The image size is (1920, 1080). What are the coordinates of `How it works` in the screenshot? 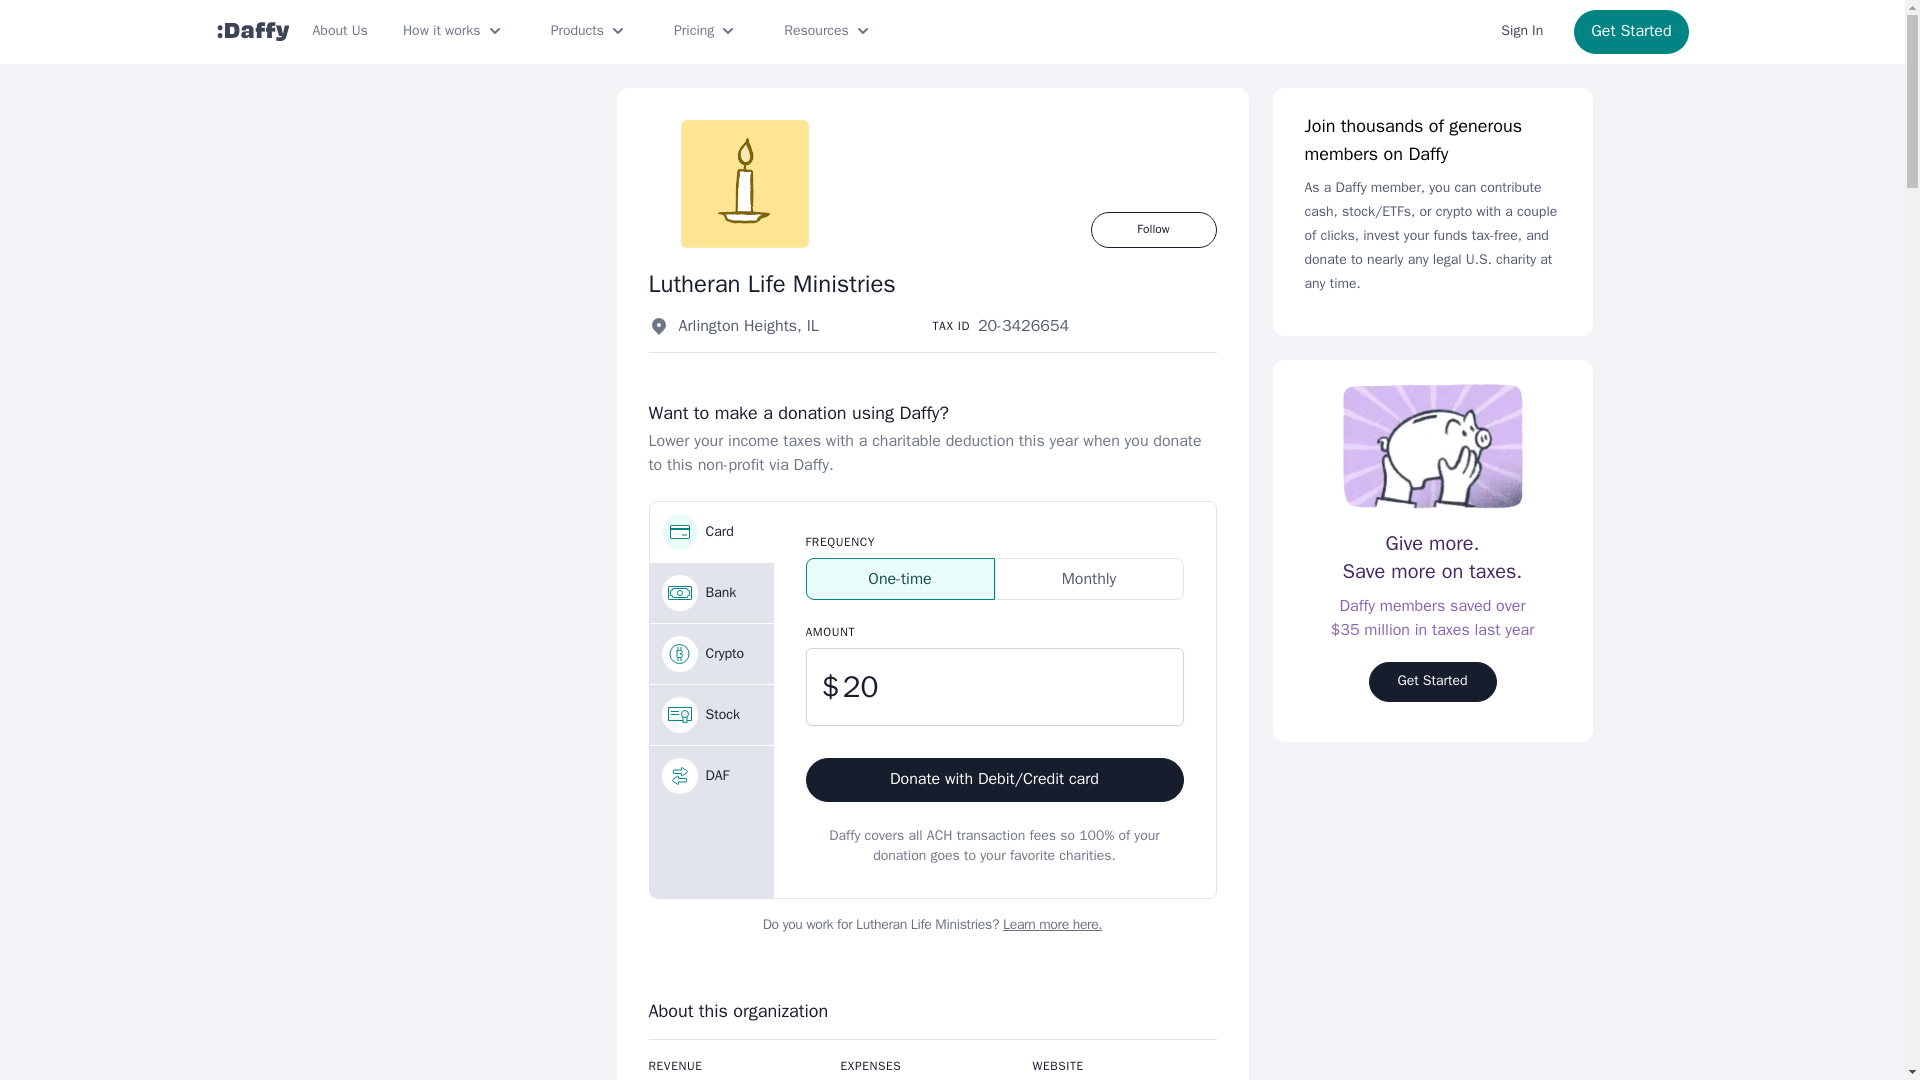 It's located at (454, 31).